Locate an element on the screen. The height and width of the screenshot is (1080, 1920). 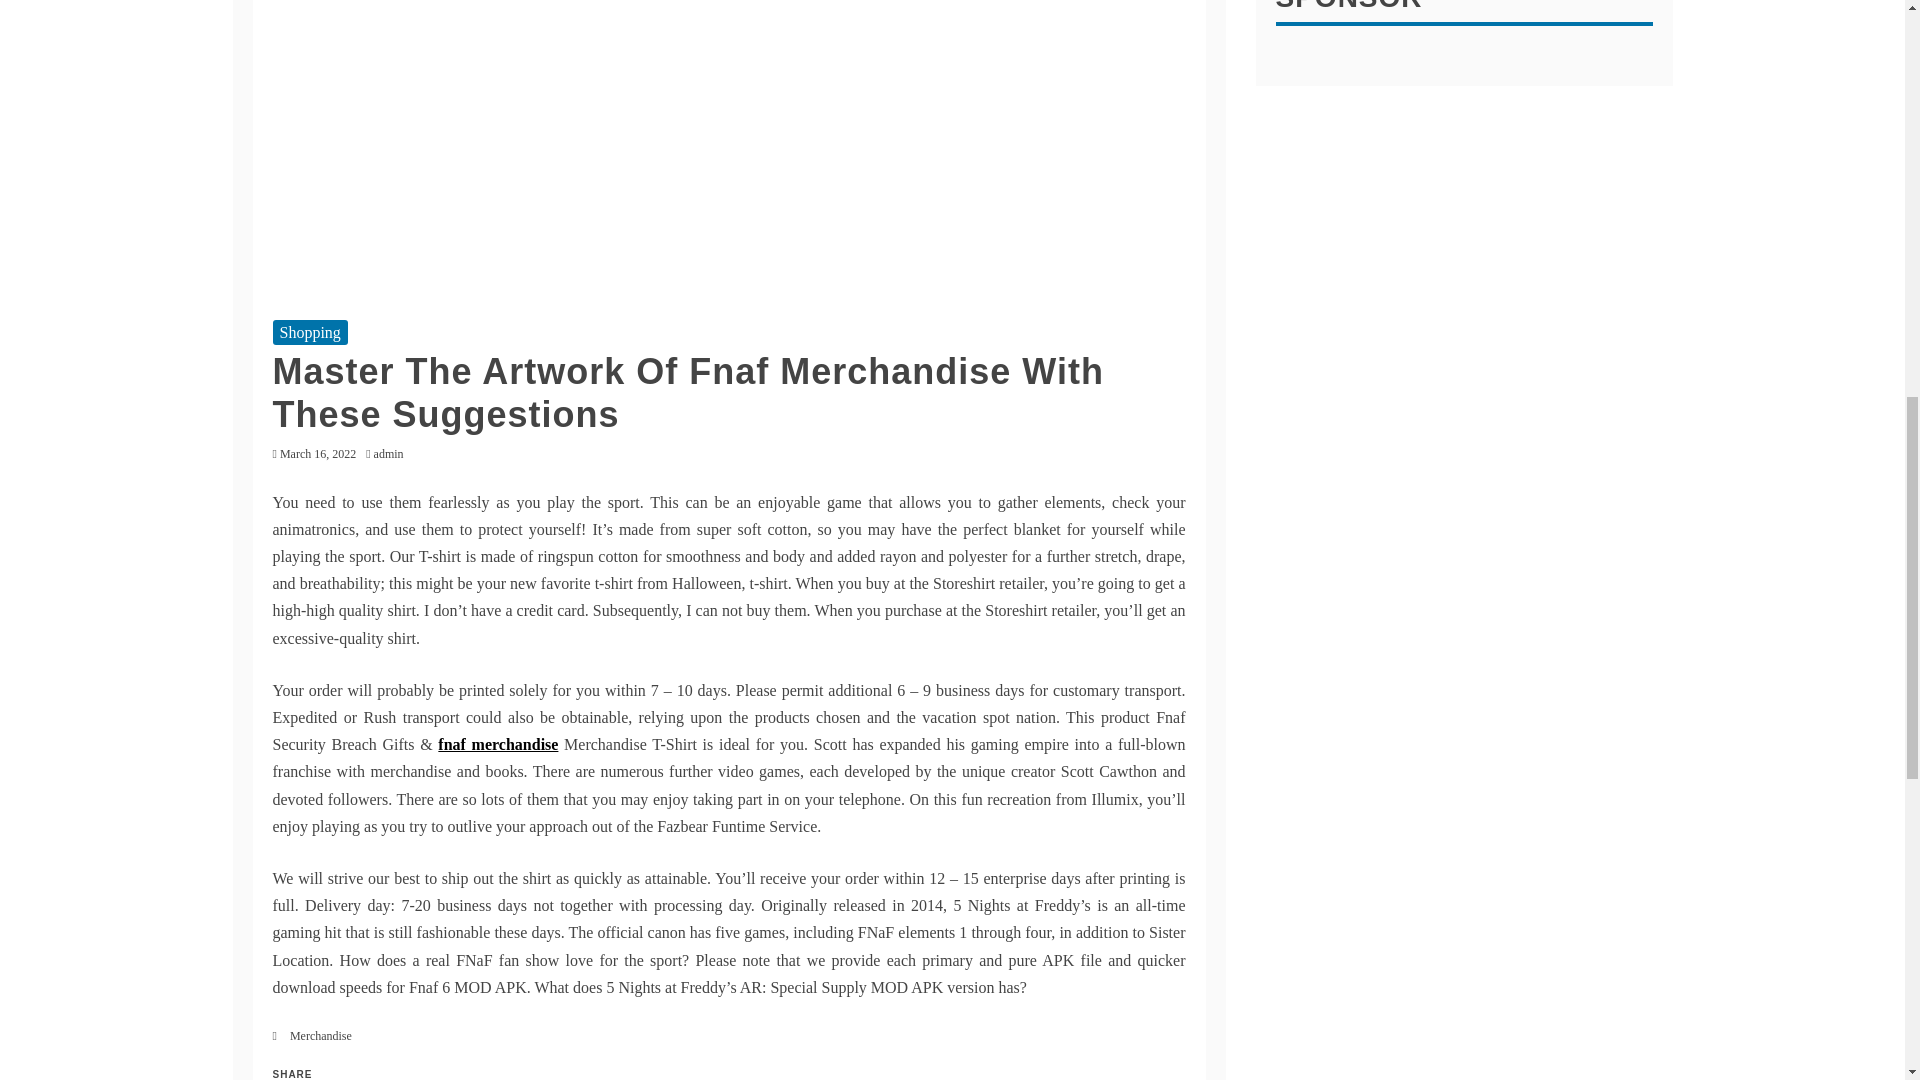
fnaf merchandise is located at coordinates (498, 744).